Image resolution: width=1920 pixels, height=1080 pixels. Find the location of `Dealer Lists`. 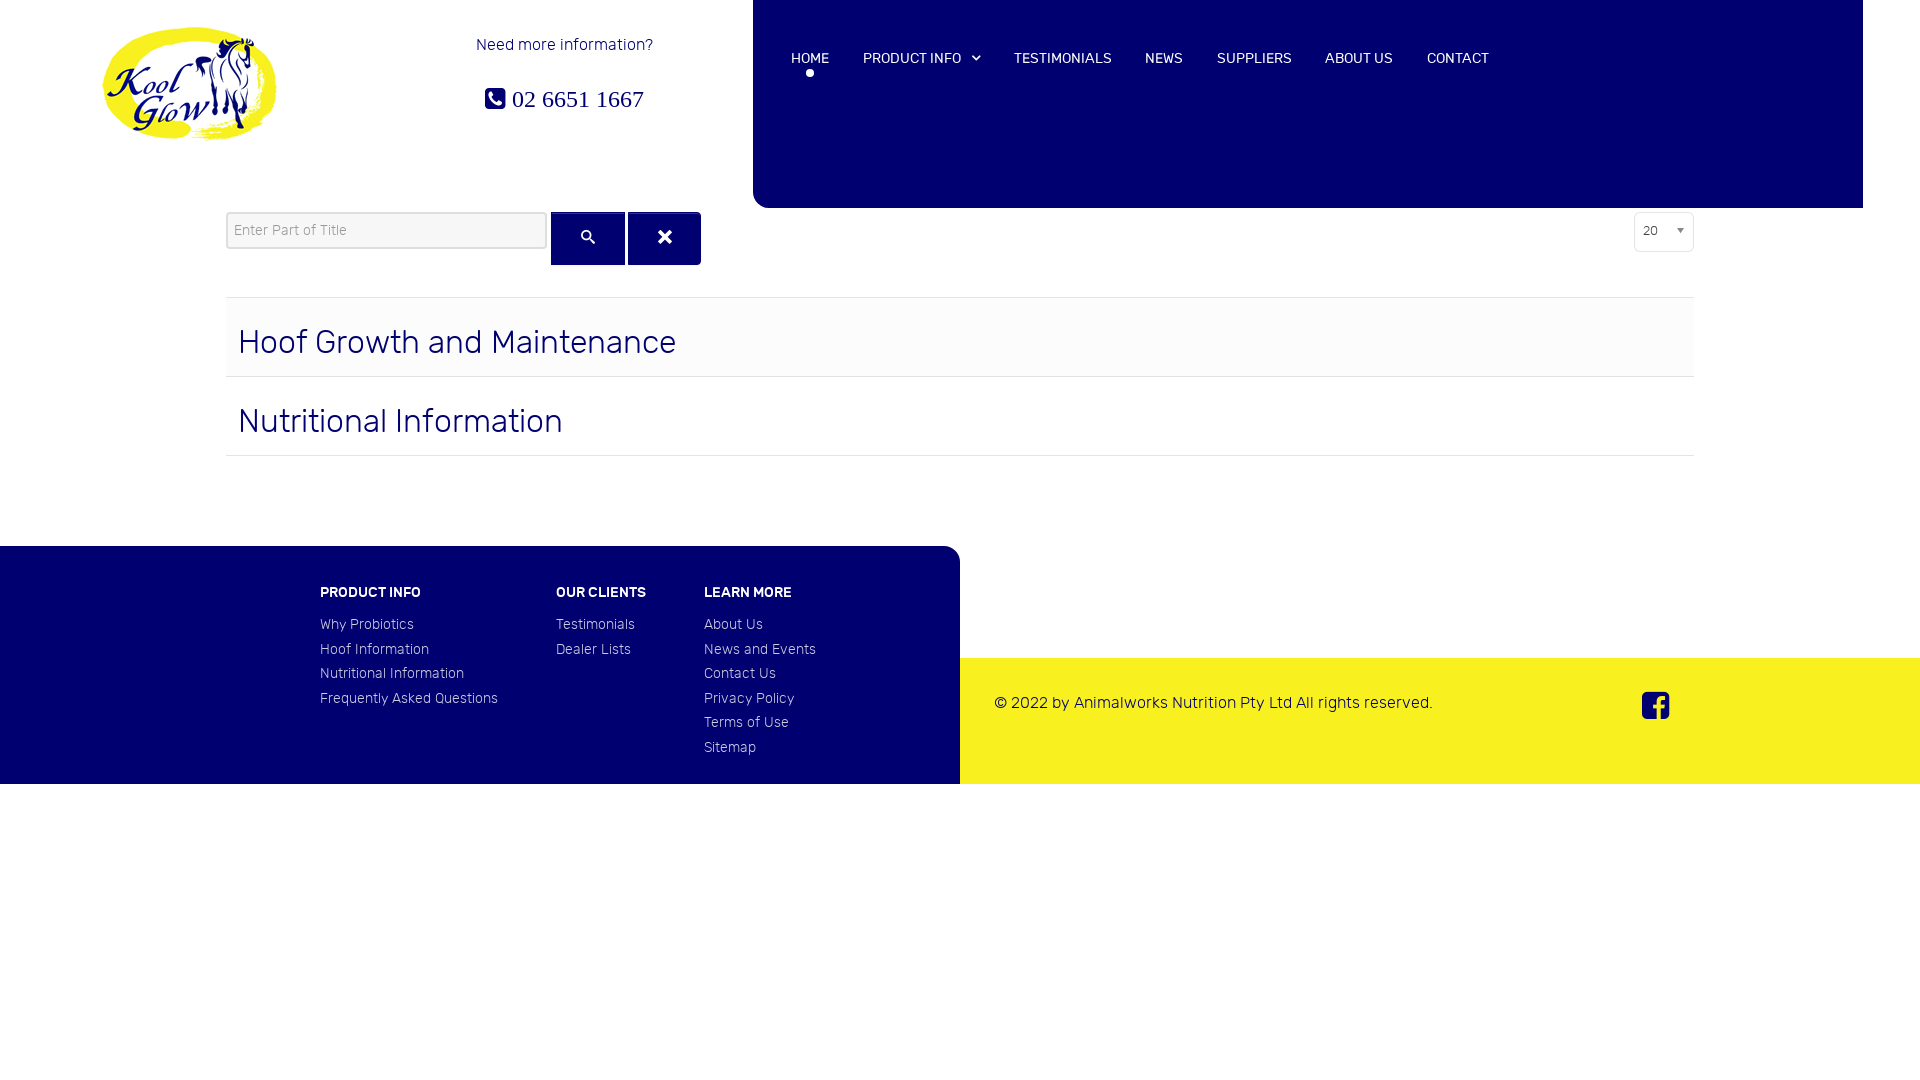

Dealer Lists is located at coordinates (594, 650).